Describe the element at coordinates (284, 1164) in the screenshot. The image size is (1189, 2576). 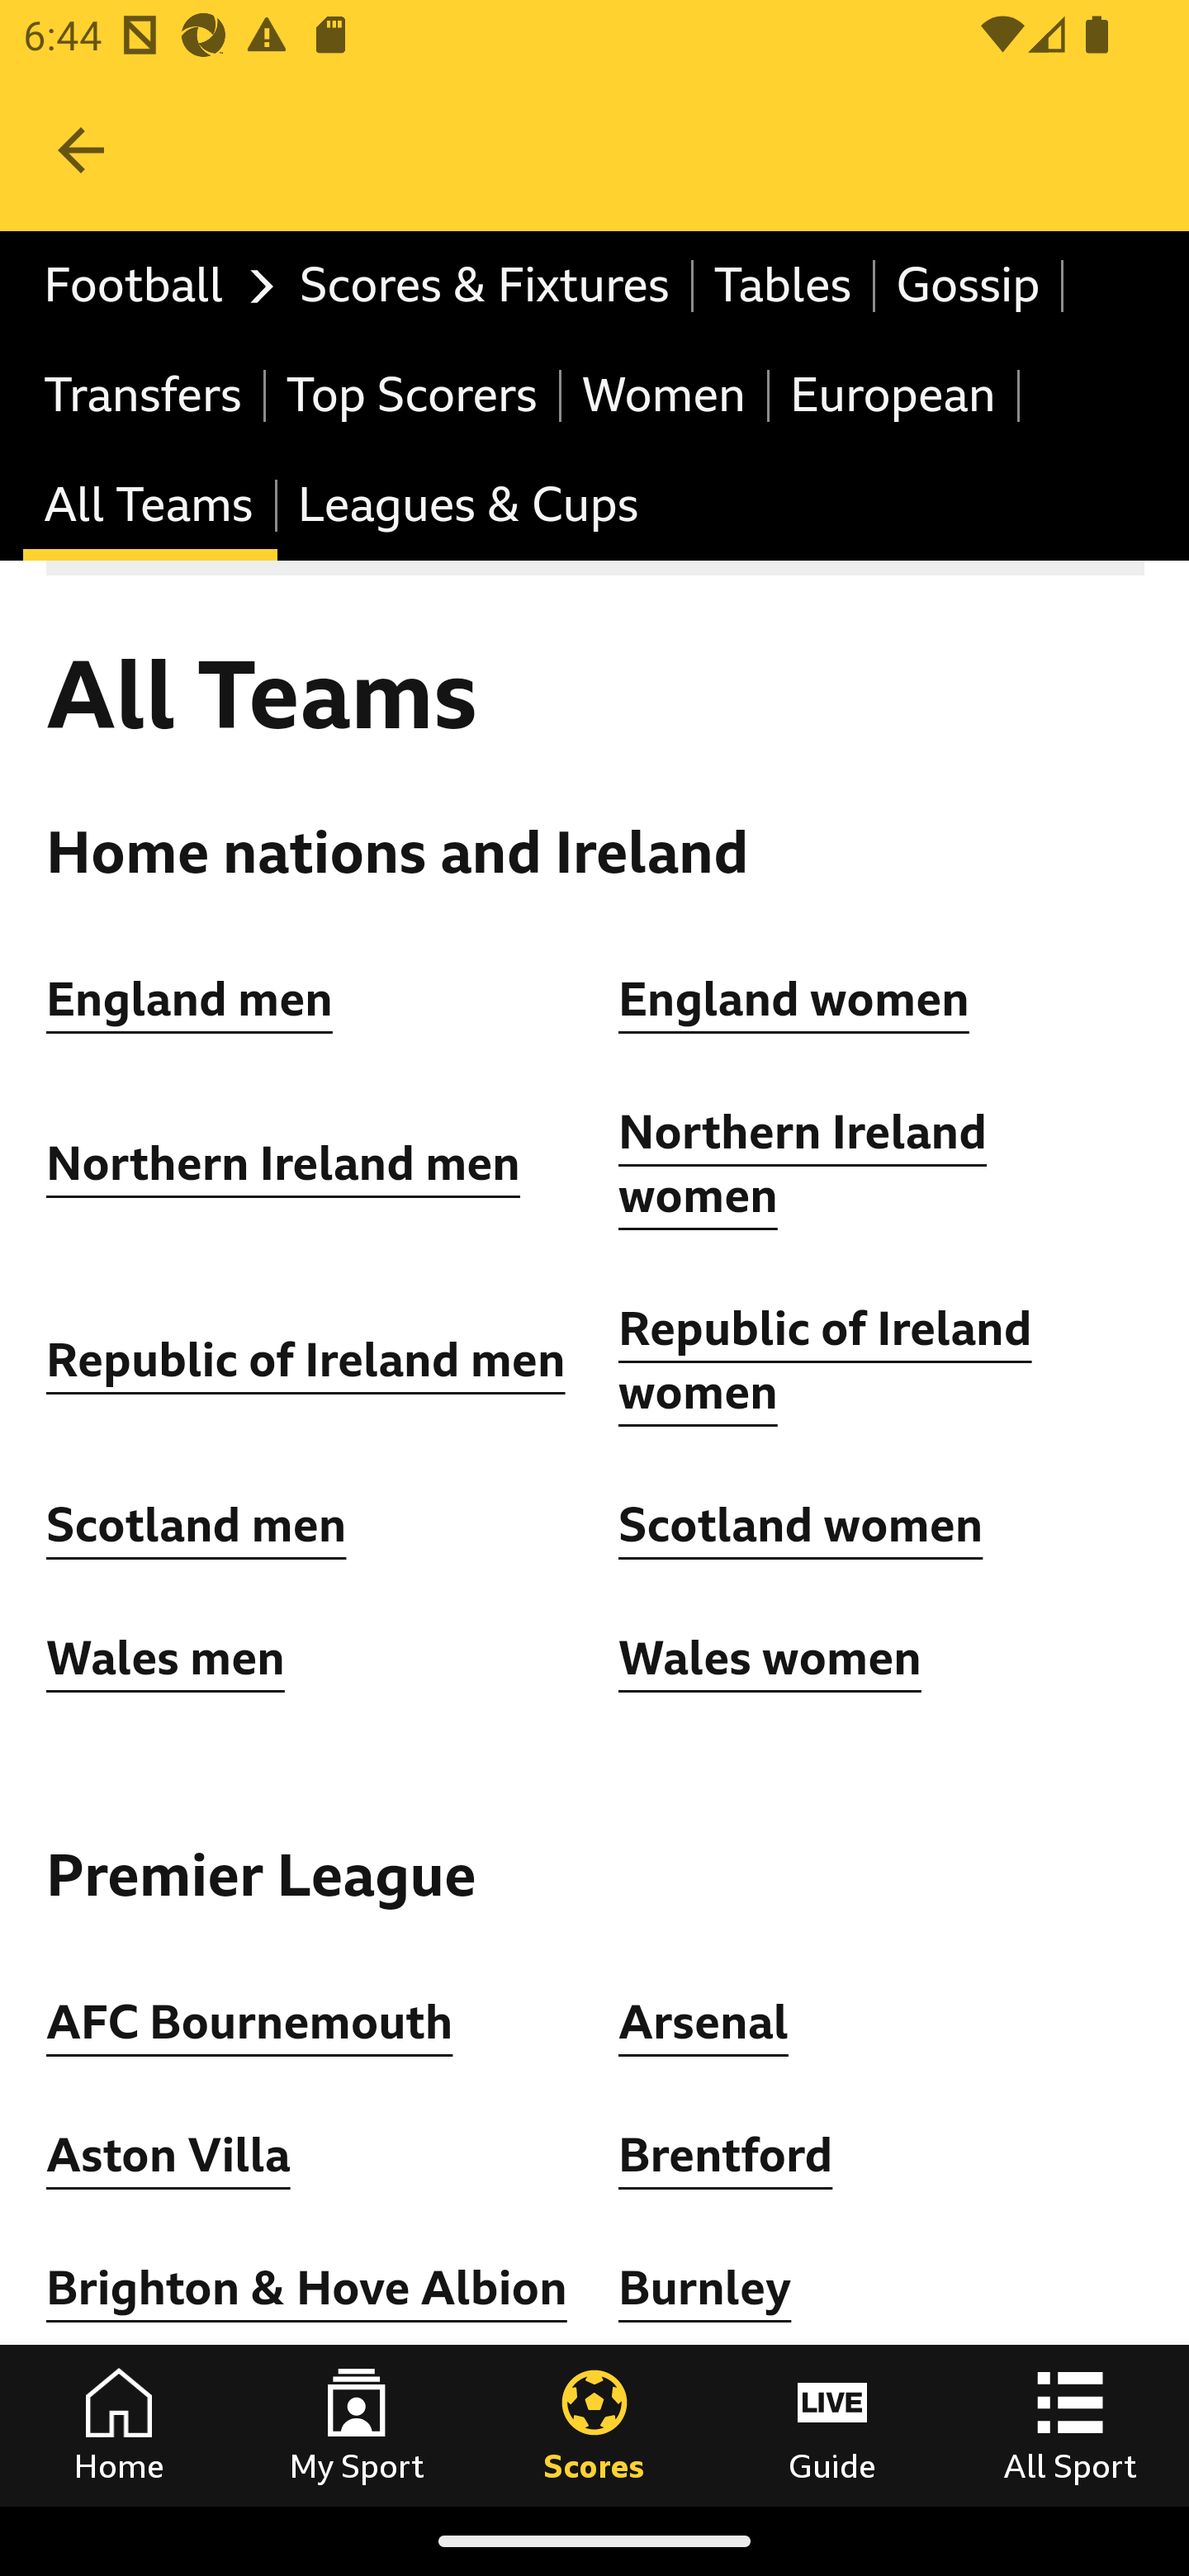
I see `Northern Ireland men` at that location.